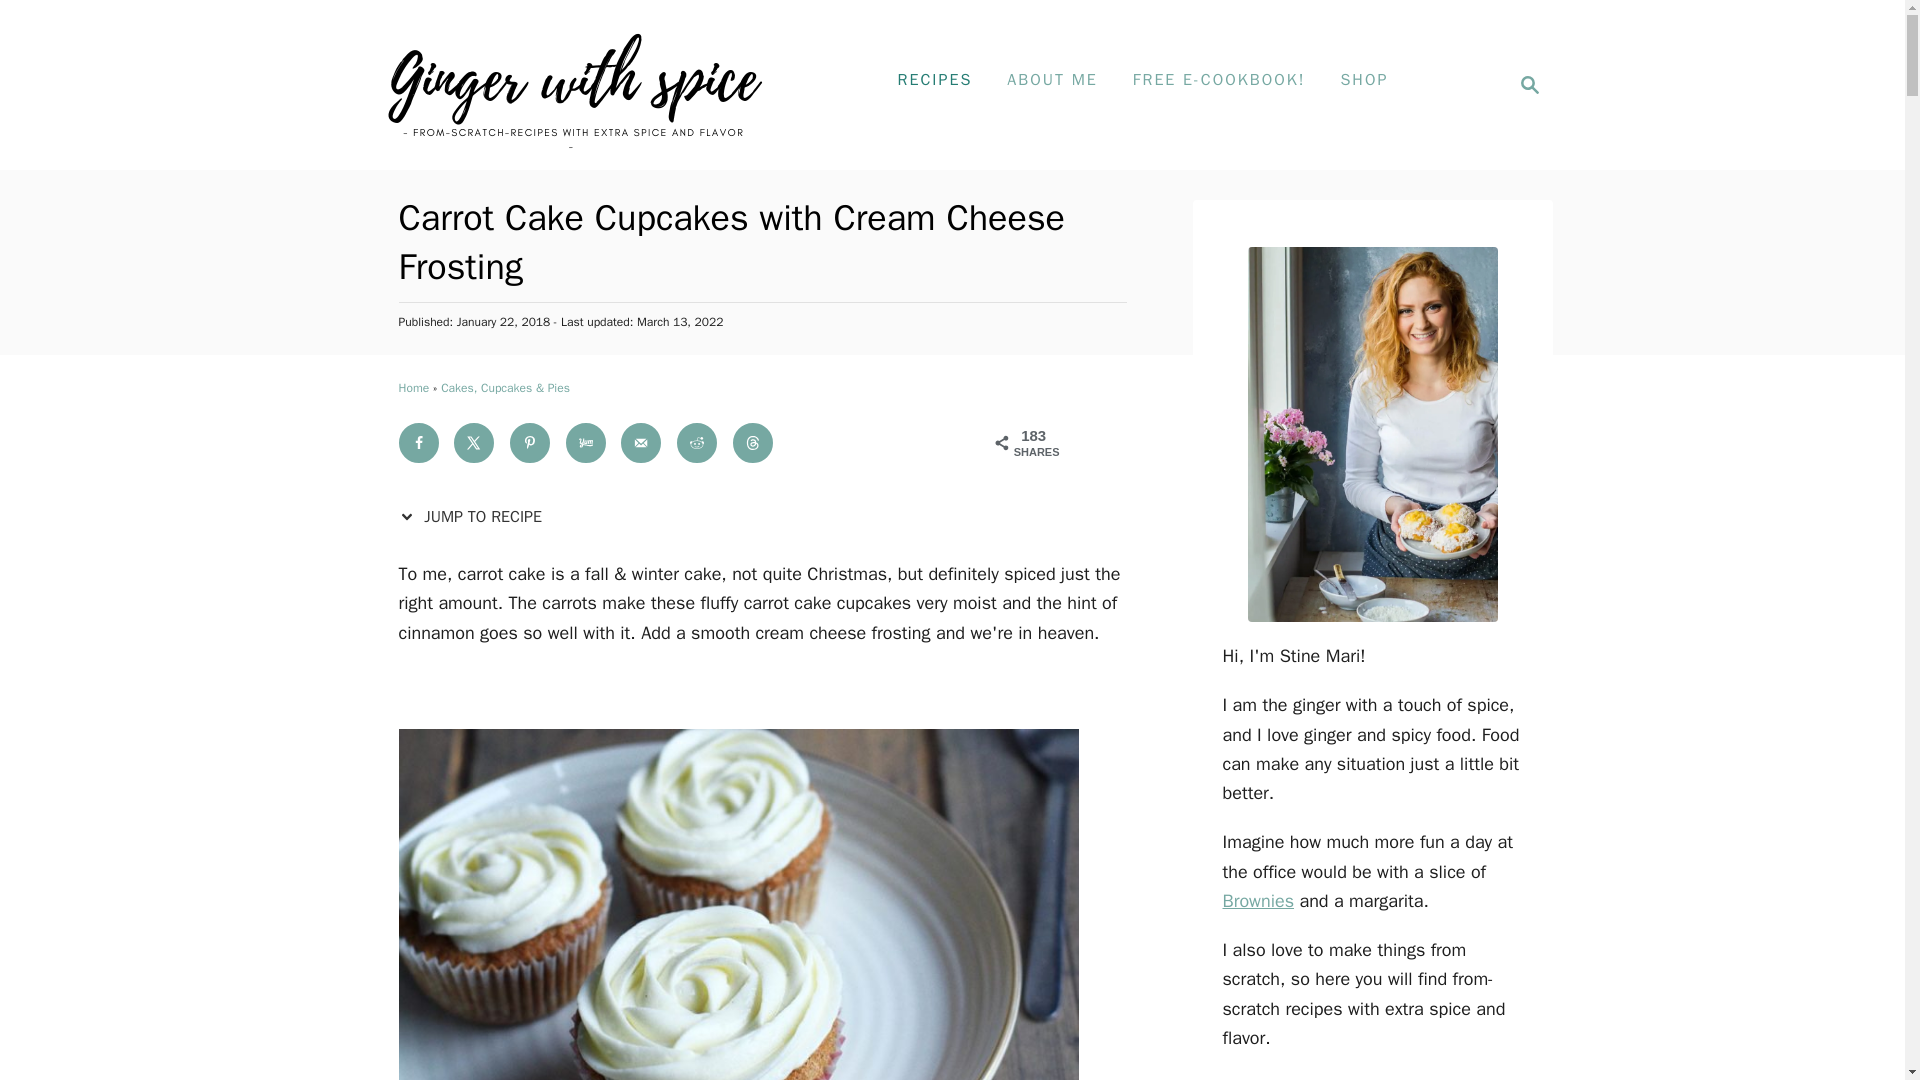  Describe the element at coordinates (1219, 80) in the screenshot. I see `Send over email` at that location.